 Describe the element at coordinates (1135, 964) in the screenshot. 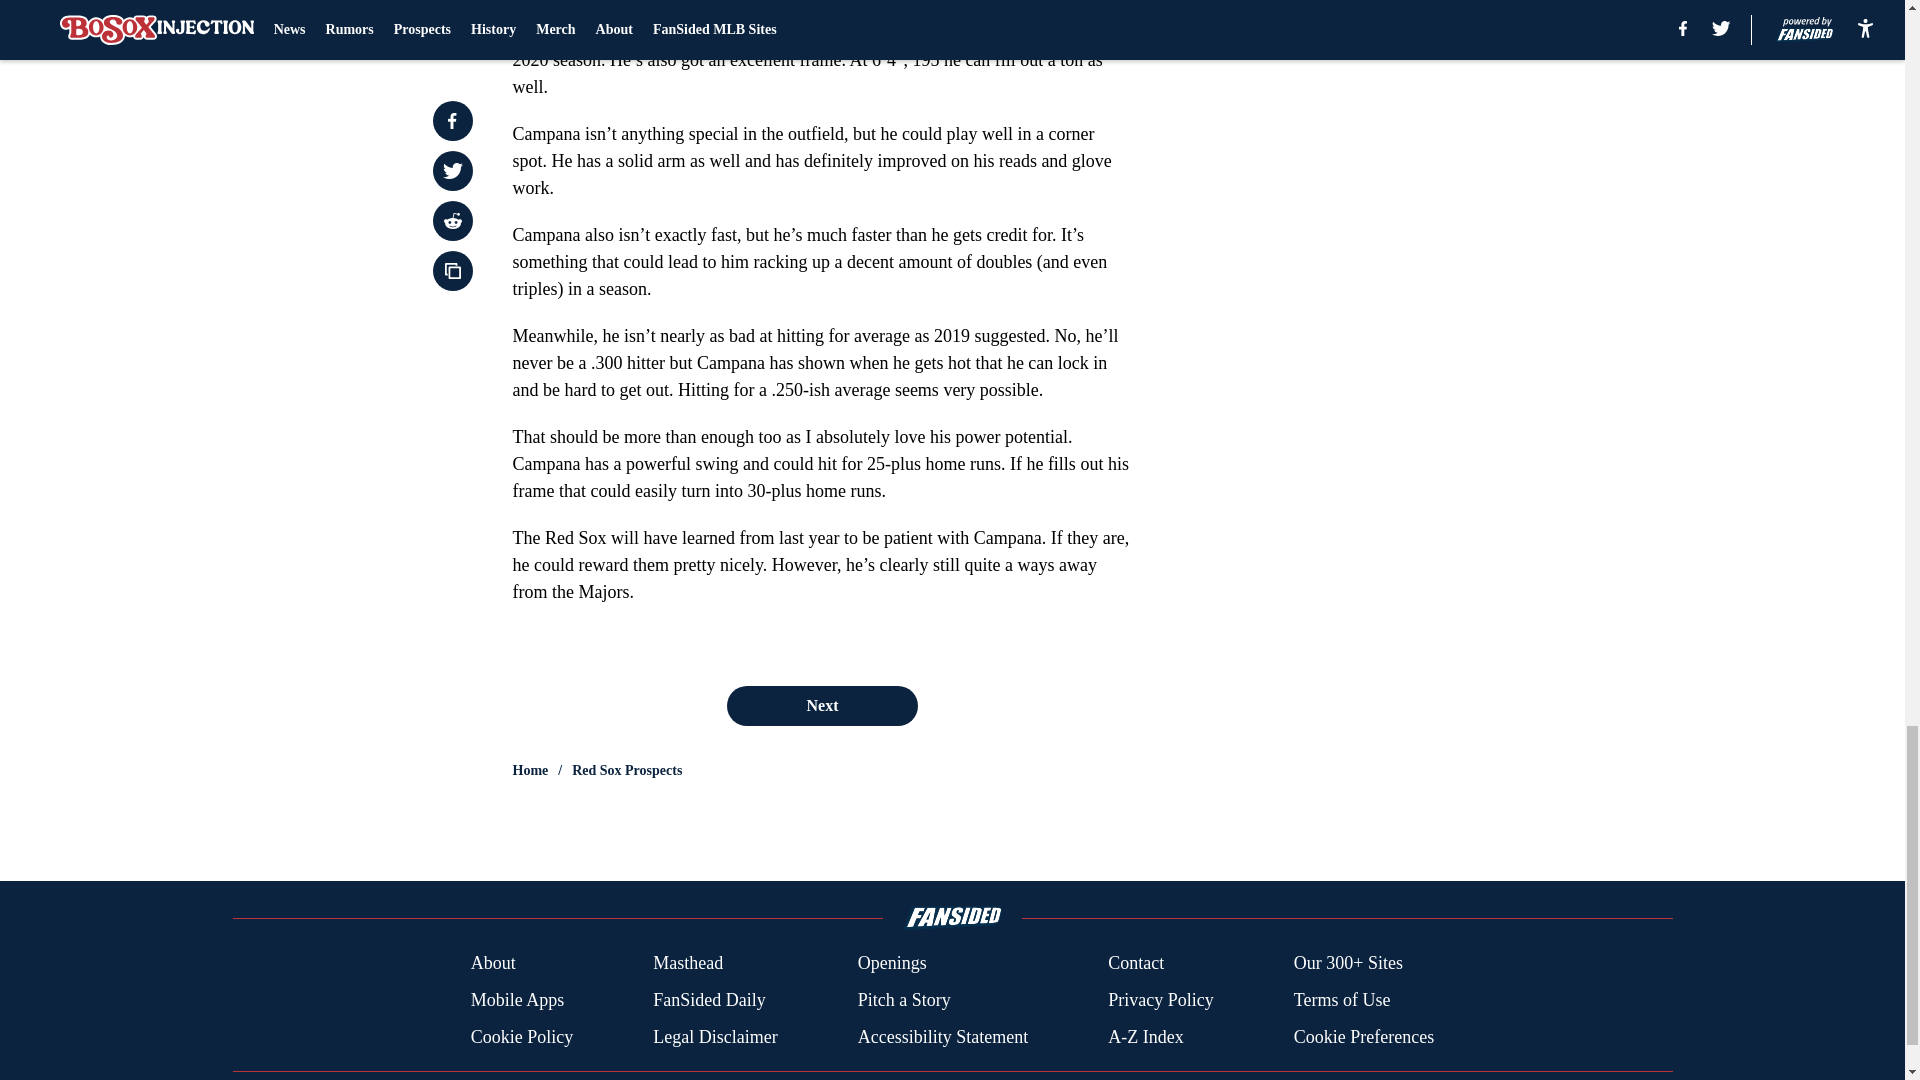

I see `Contact` at that location.